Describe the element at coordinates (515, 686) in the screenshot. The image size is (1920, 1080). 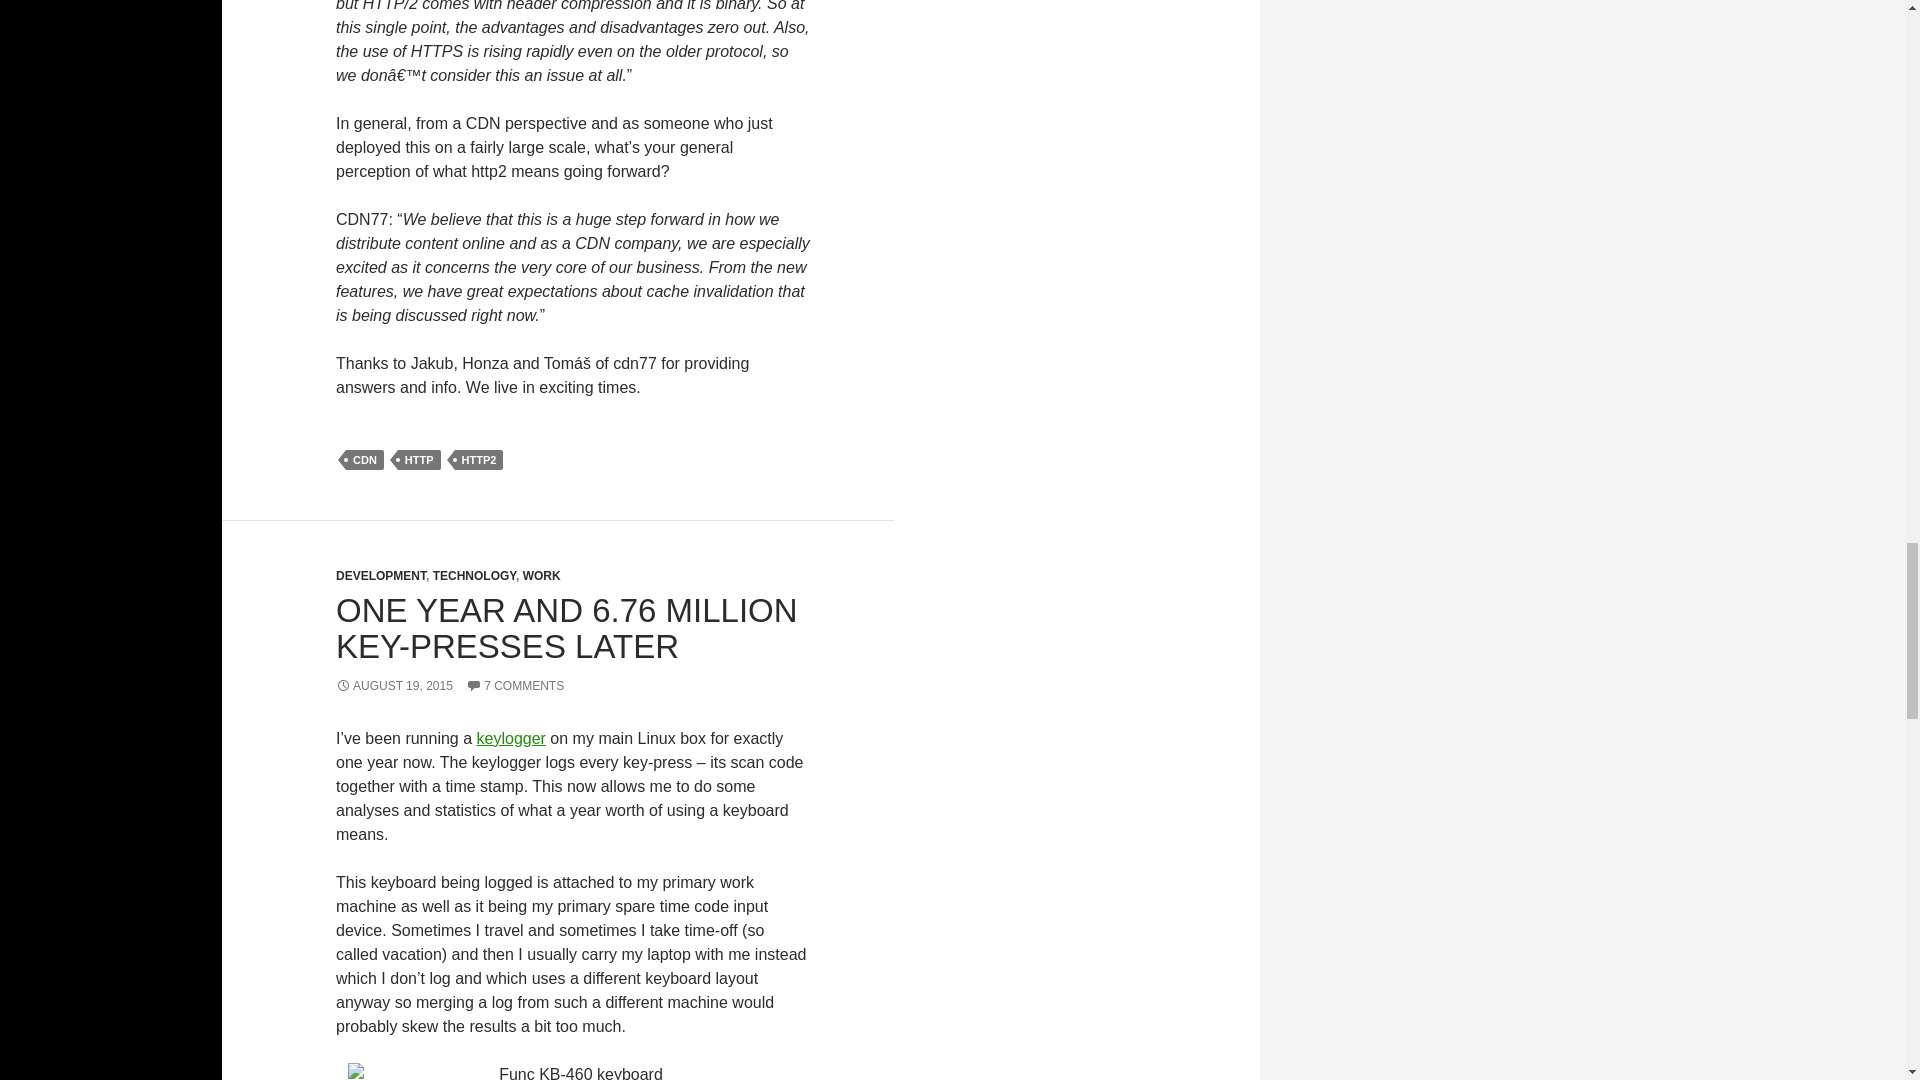
I see `7 COMMENTS` at that location.